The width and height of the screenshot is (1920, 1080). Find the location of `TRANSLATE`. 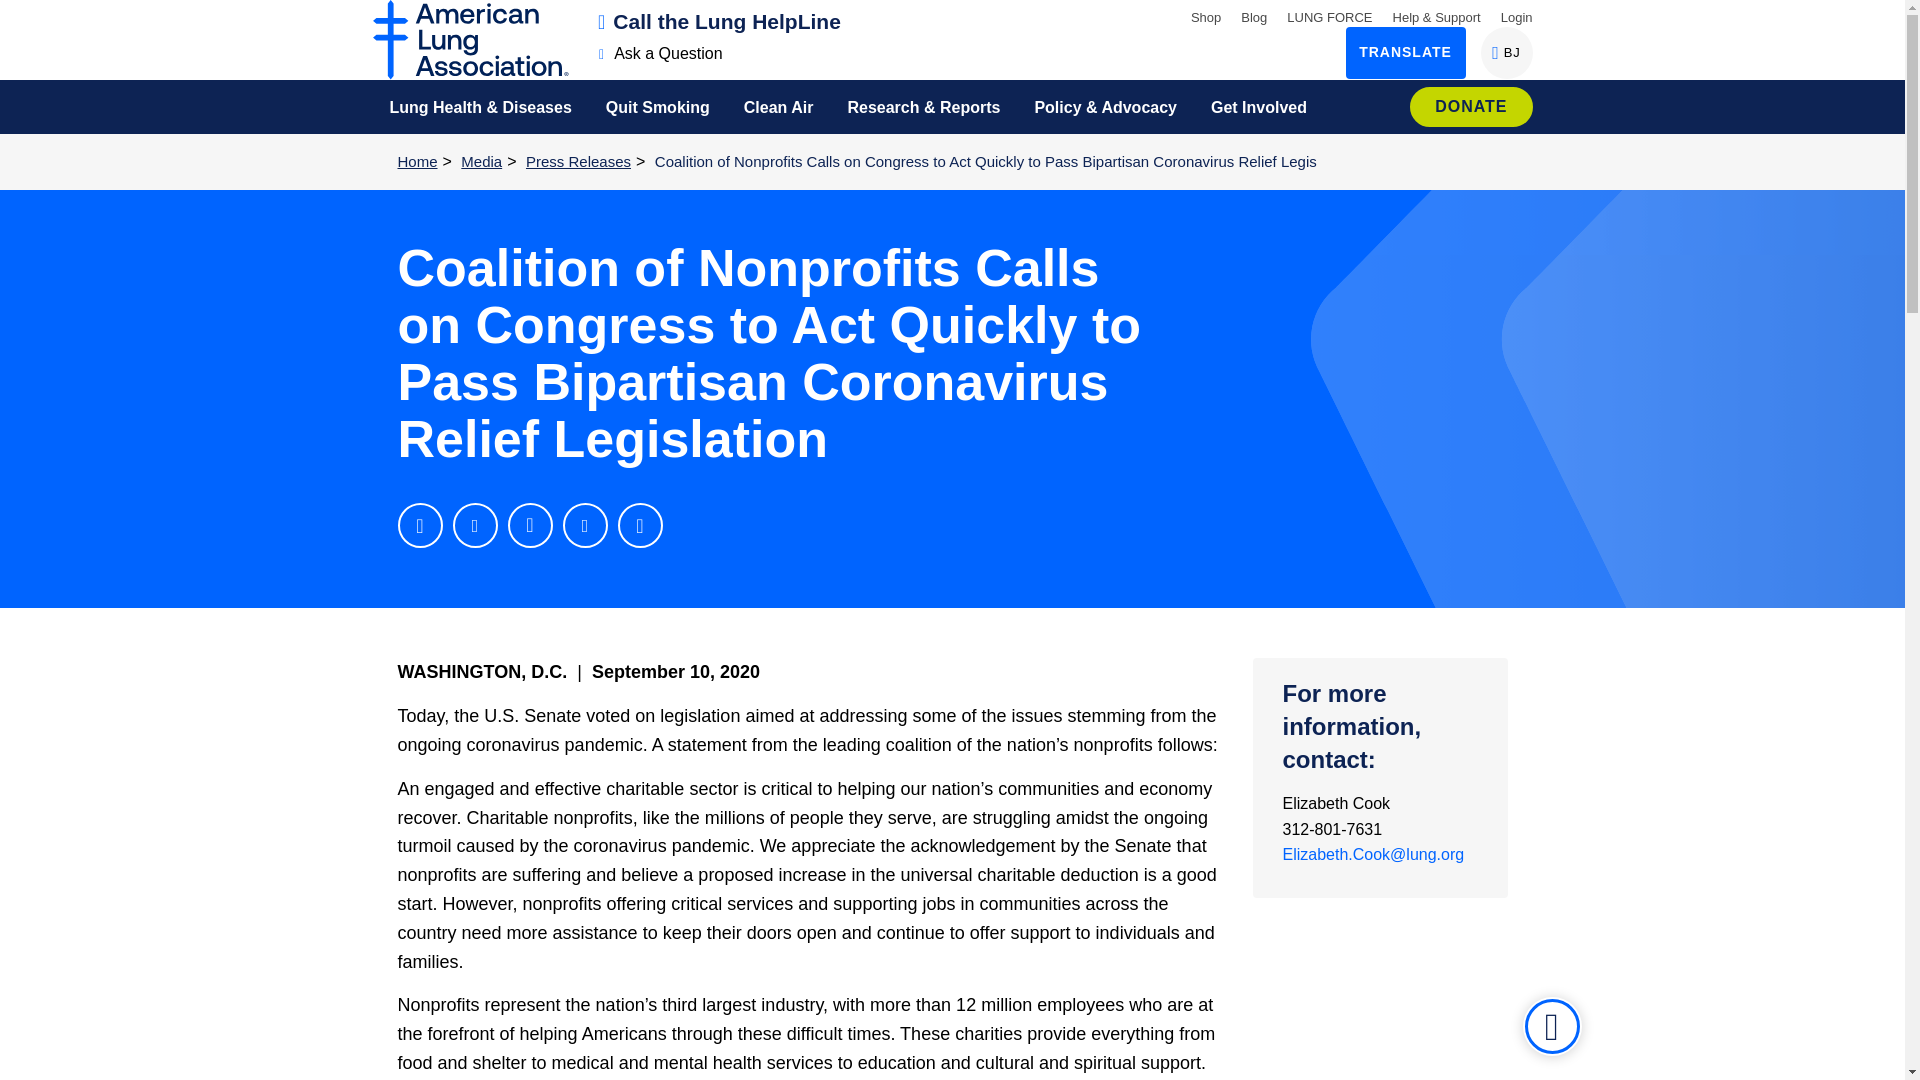

TRANSLATE is located at coordinates (1406, 52).